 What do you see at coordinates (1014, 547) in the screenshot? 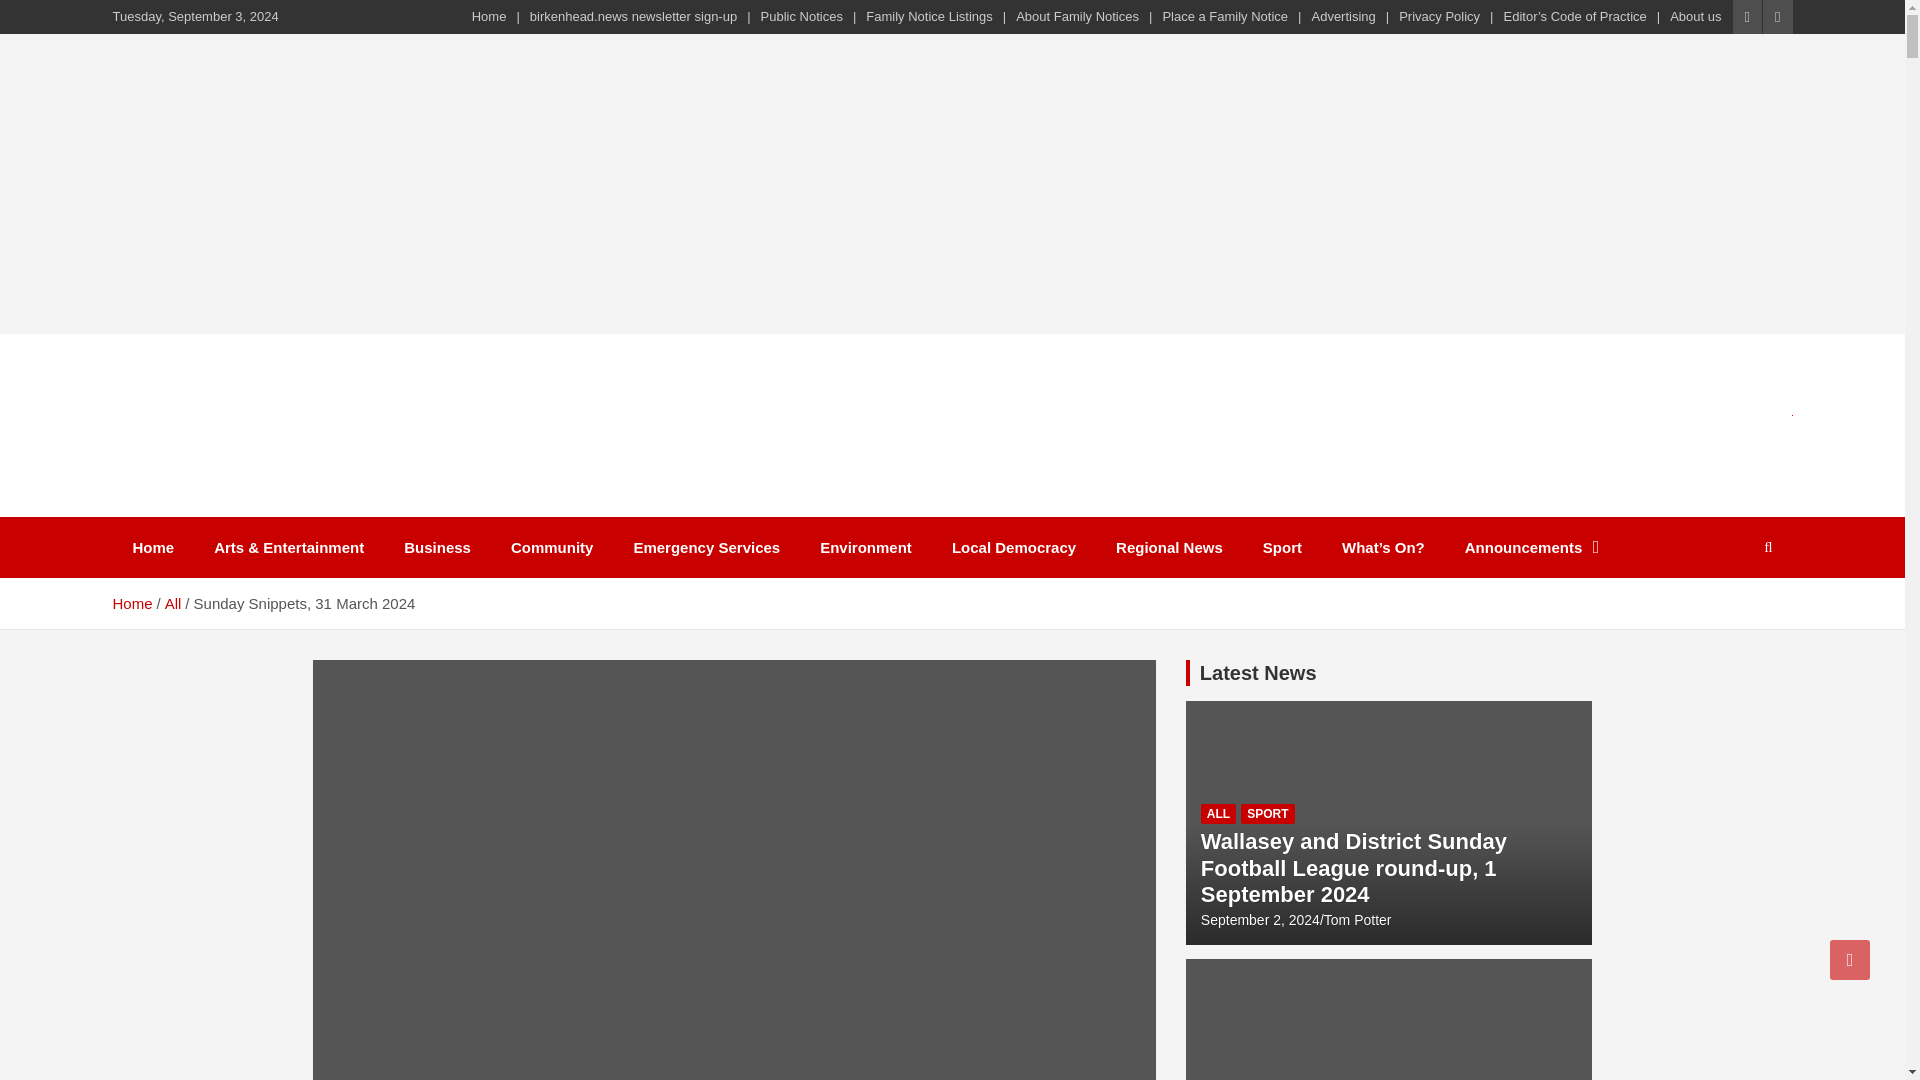
I see `Local Democracy` at bounding box center [1014, 547].